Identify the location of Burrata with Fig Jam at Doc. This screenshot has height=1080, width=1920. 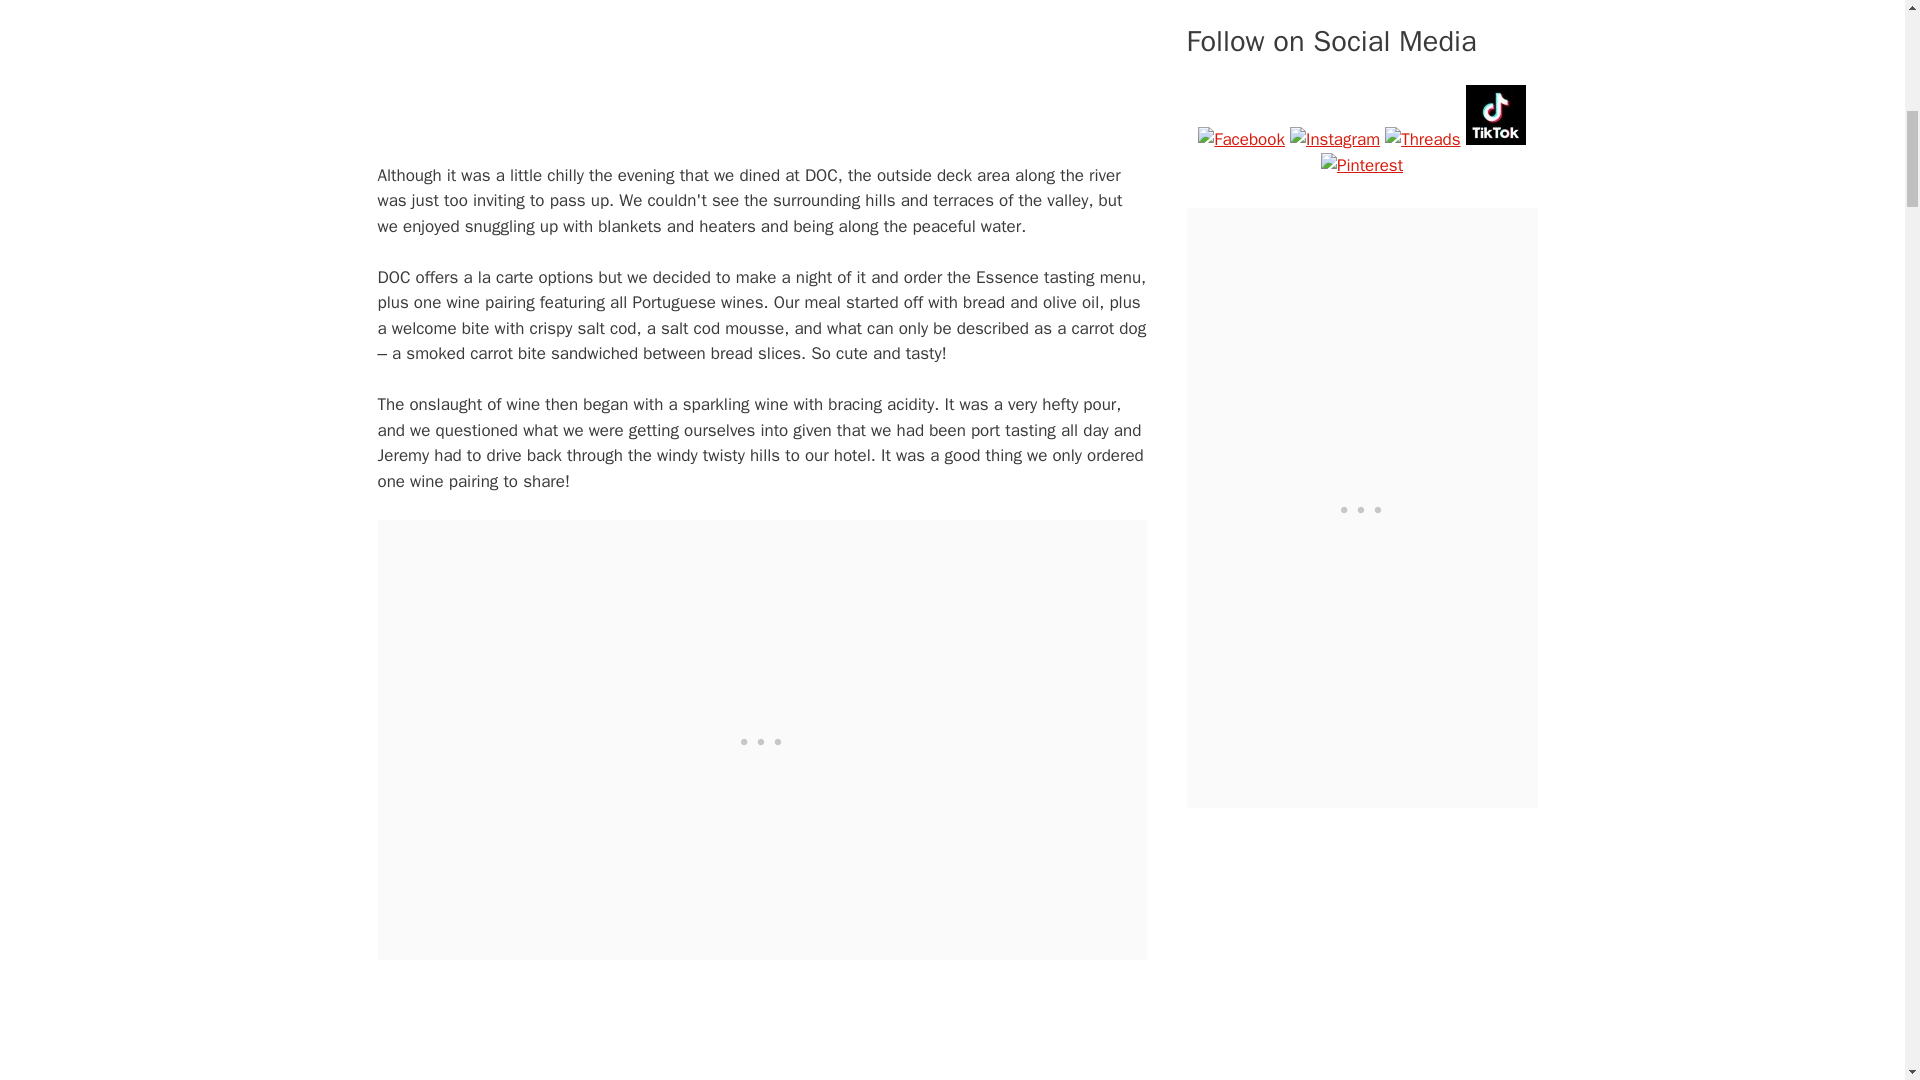
(762, 1024).